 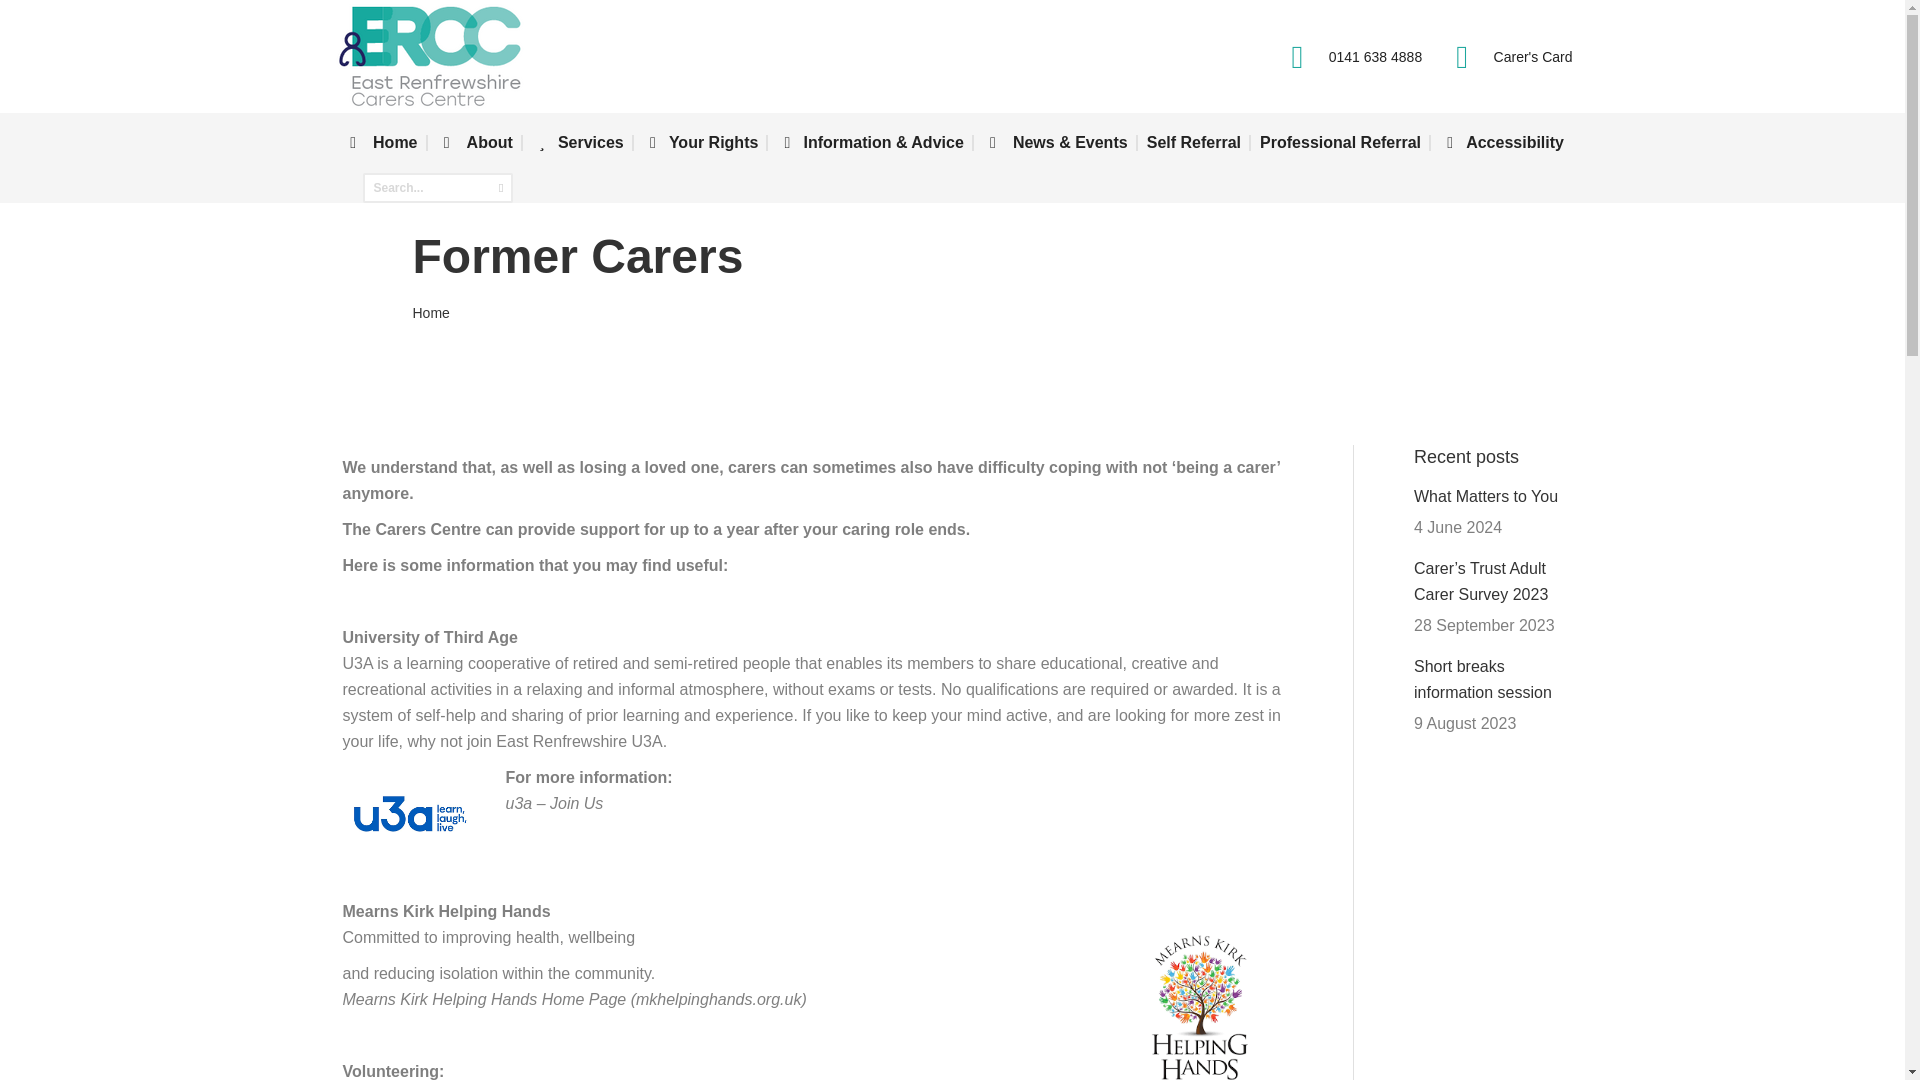 I want to click on Self Referral, so click(x=1194, y=142).